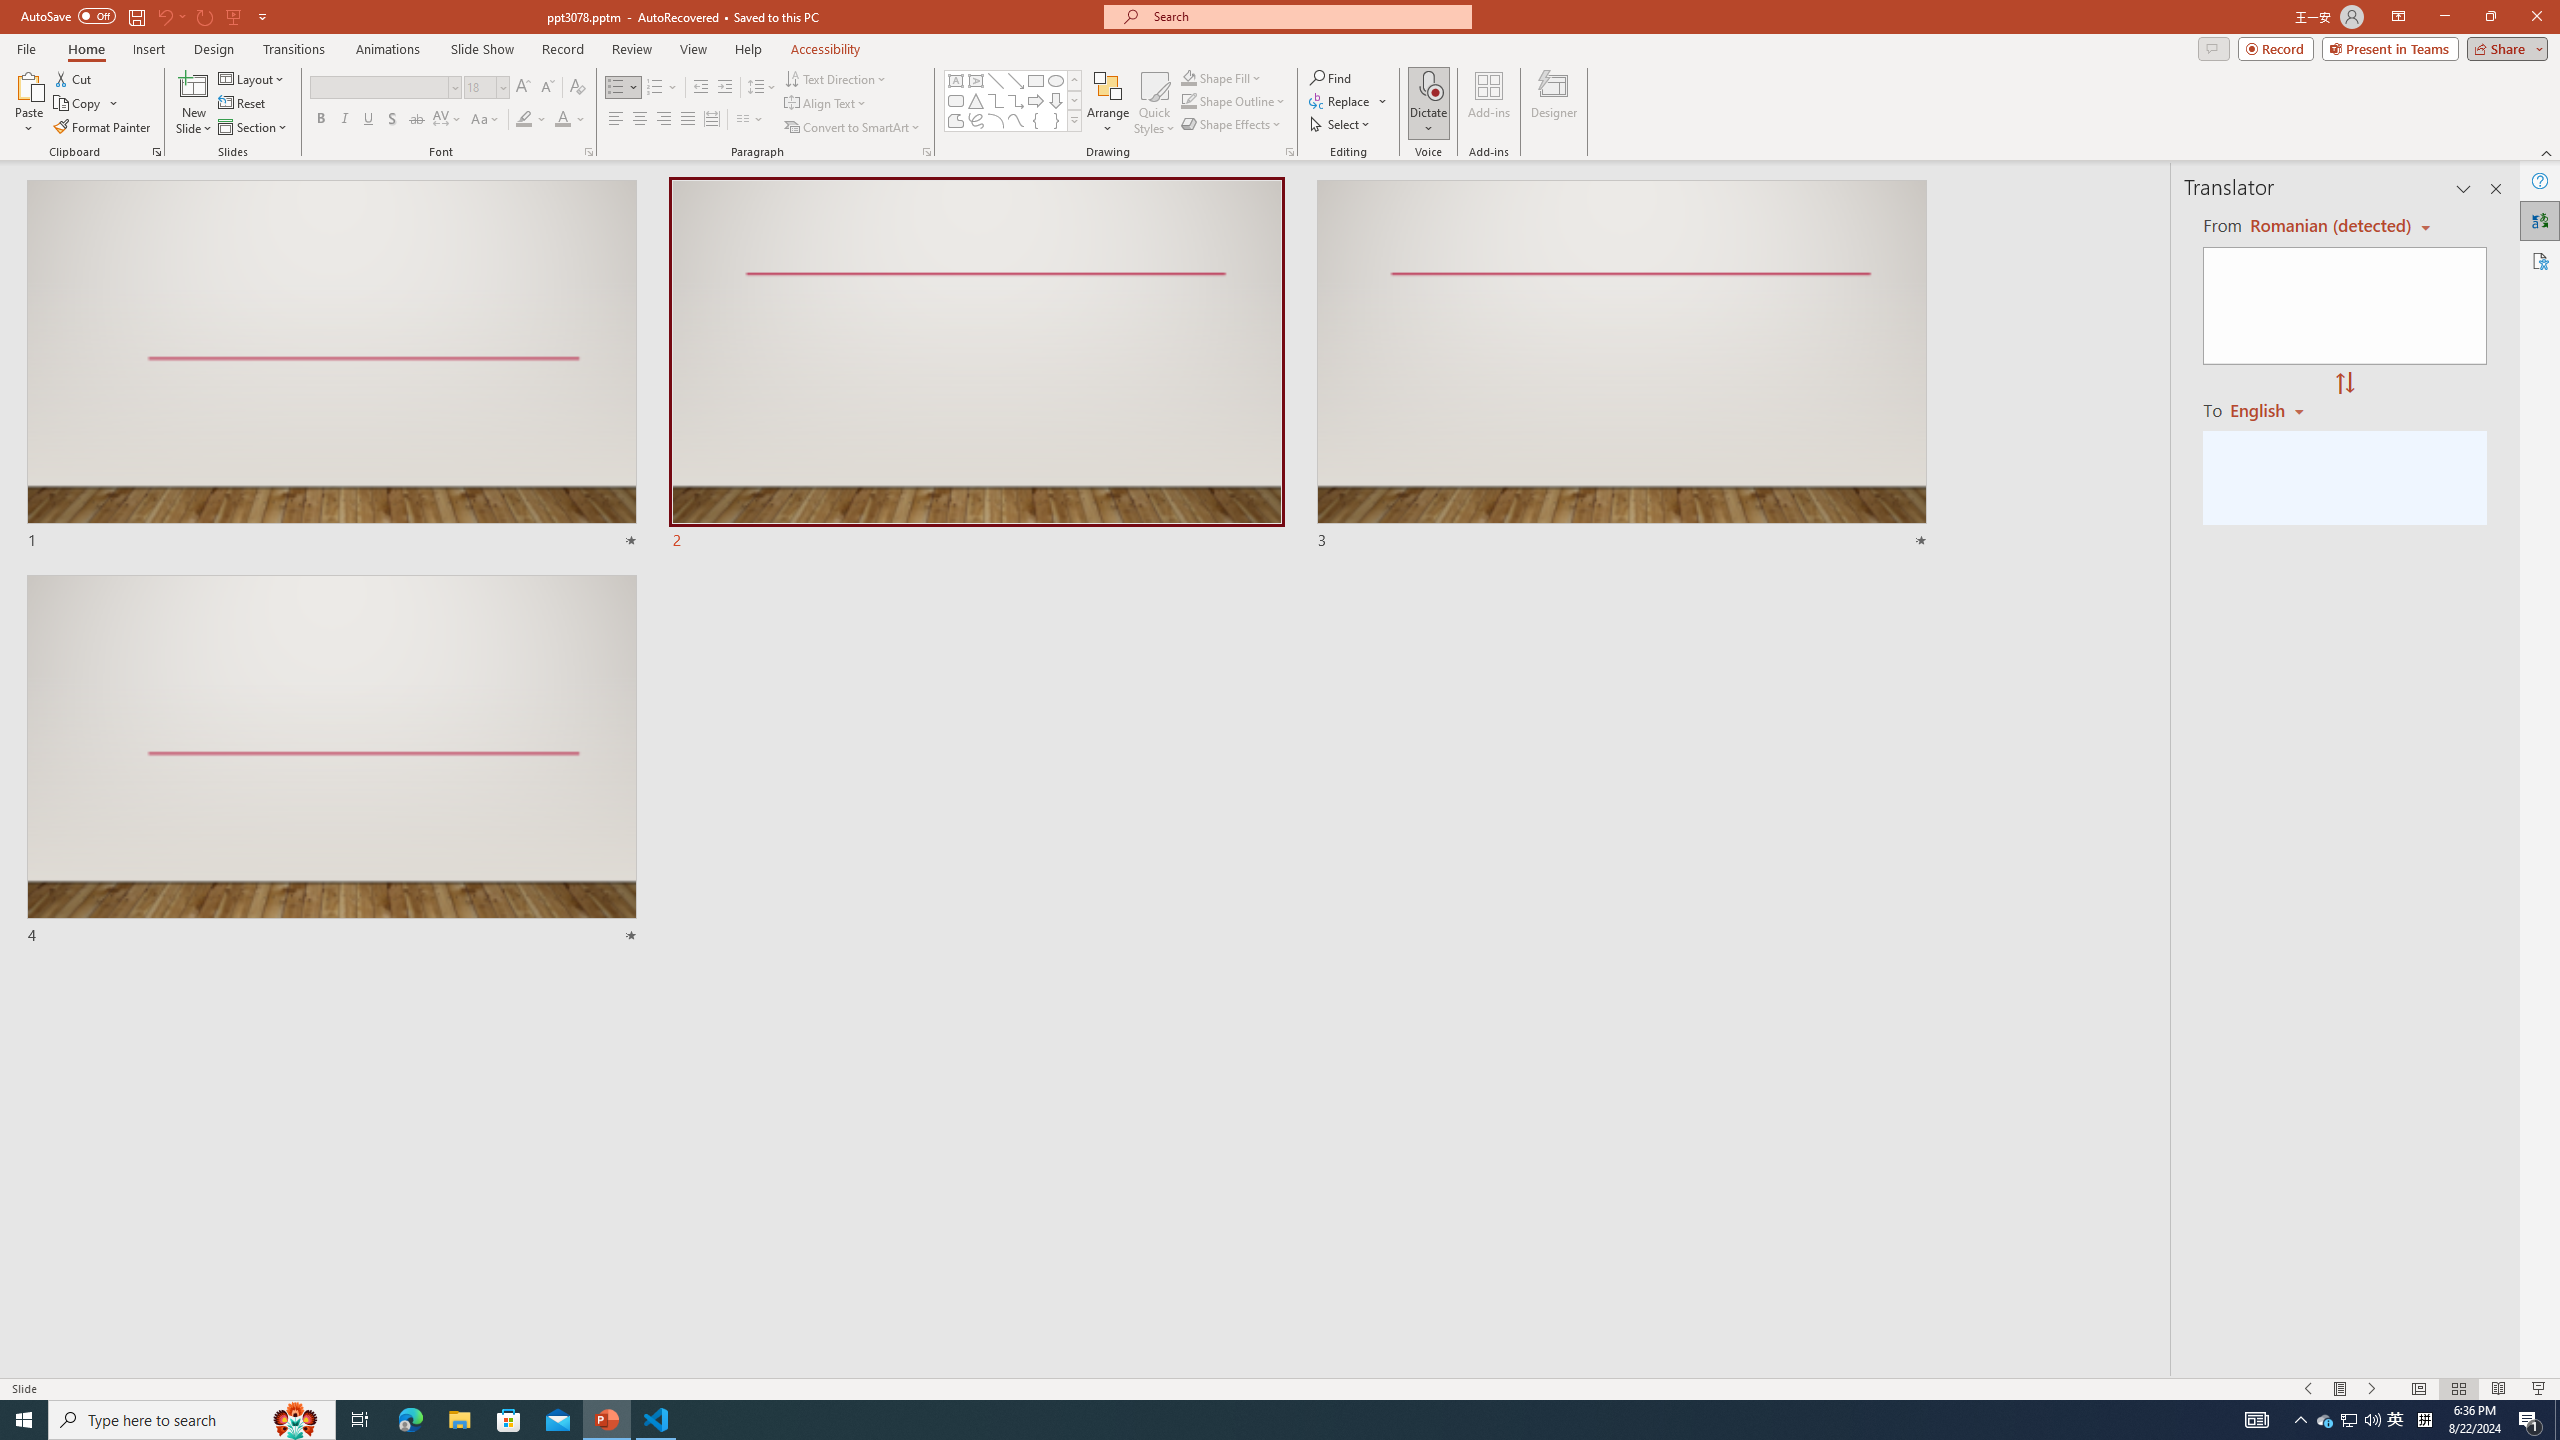 Image resolution: width=2560 pixels, height=1440 pixels. I want to click on Shape Outline Green, Accent 1, so click(1188, 100).